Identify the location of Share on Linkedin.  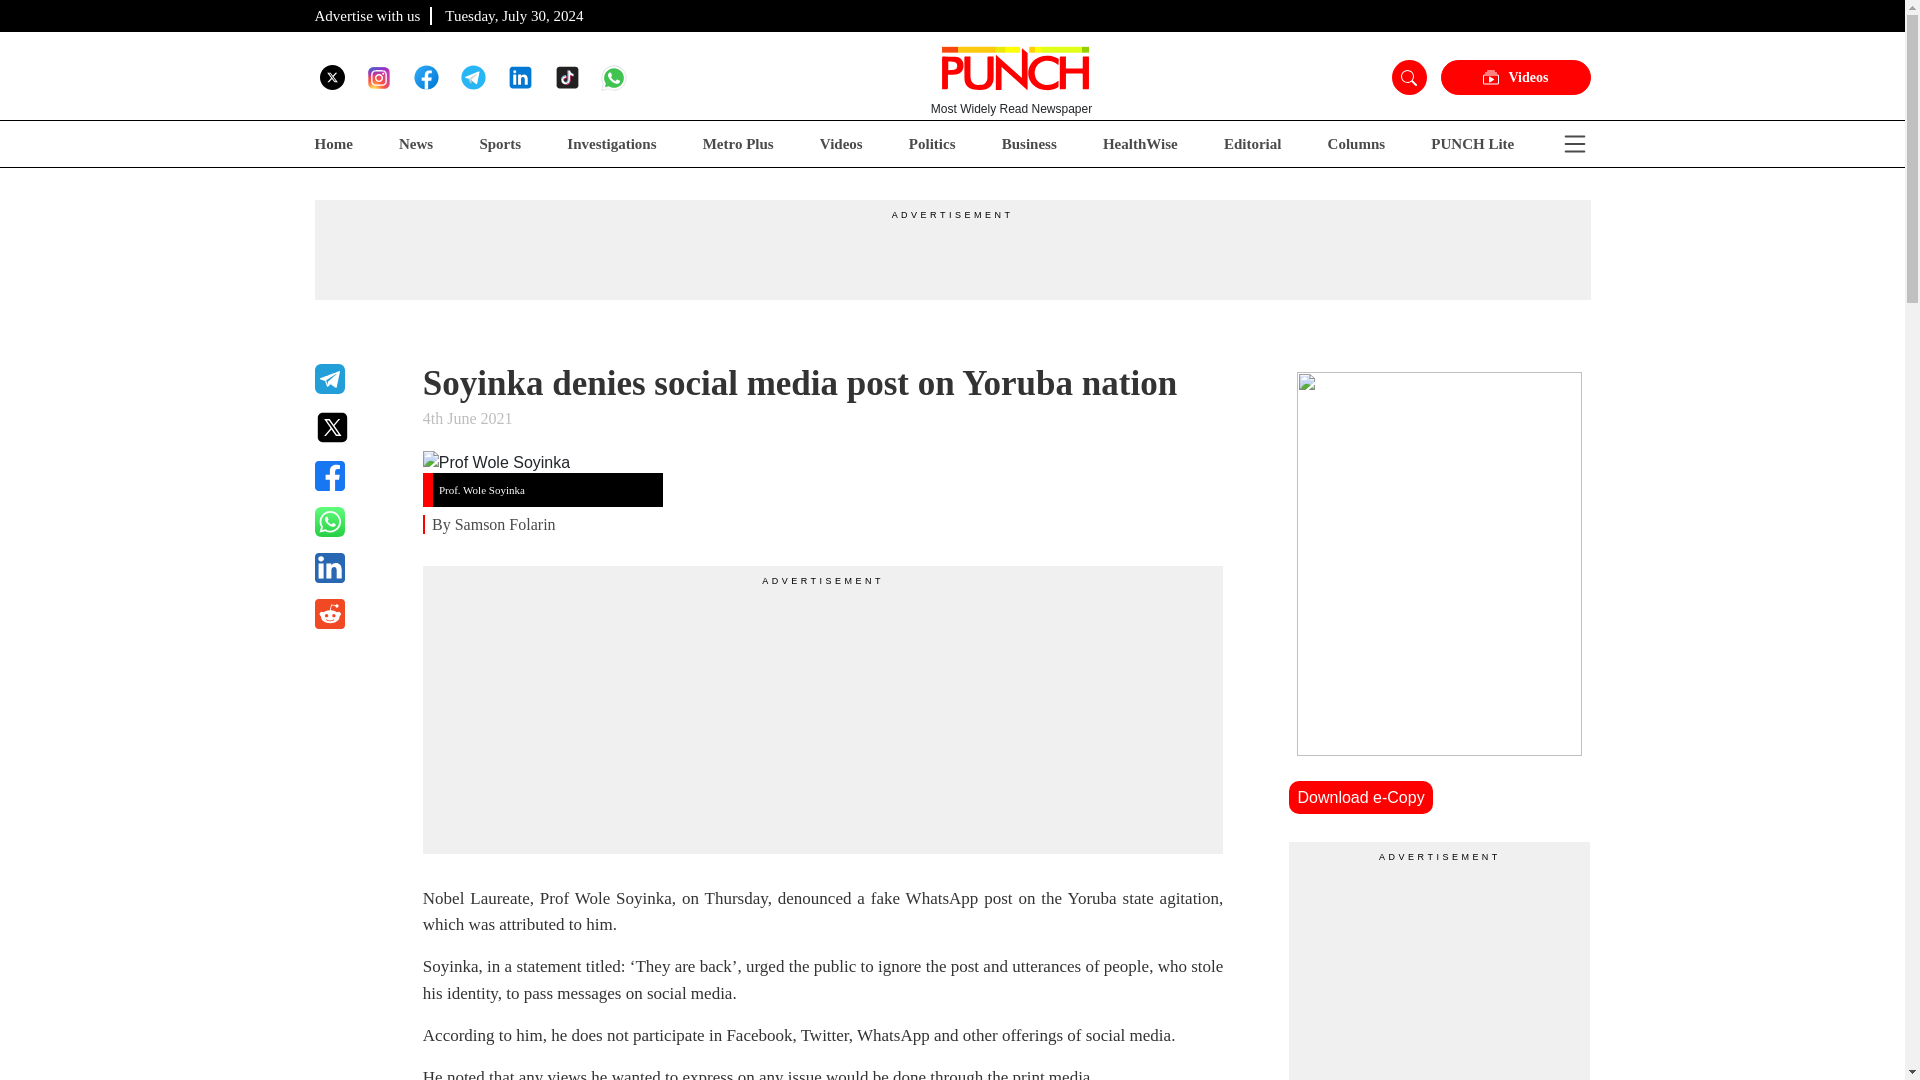
(356, 568).